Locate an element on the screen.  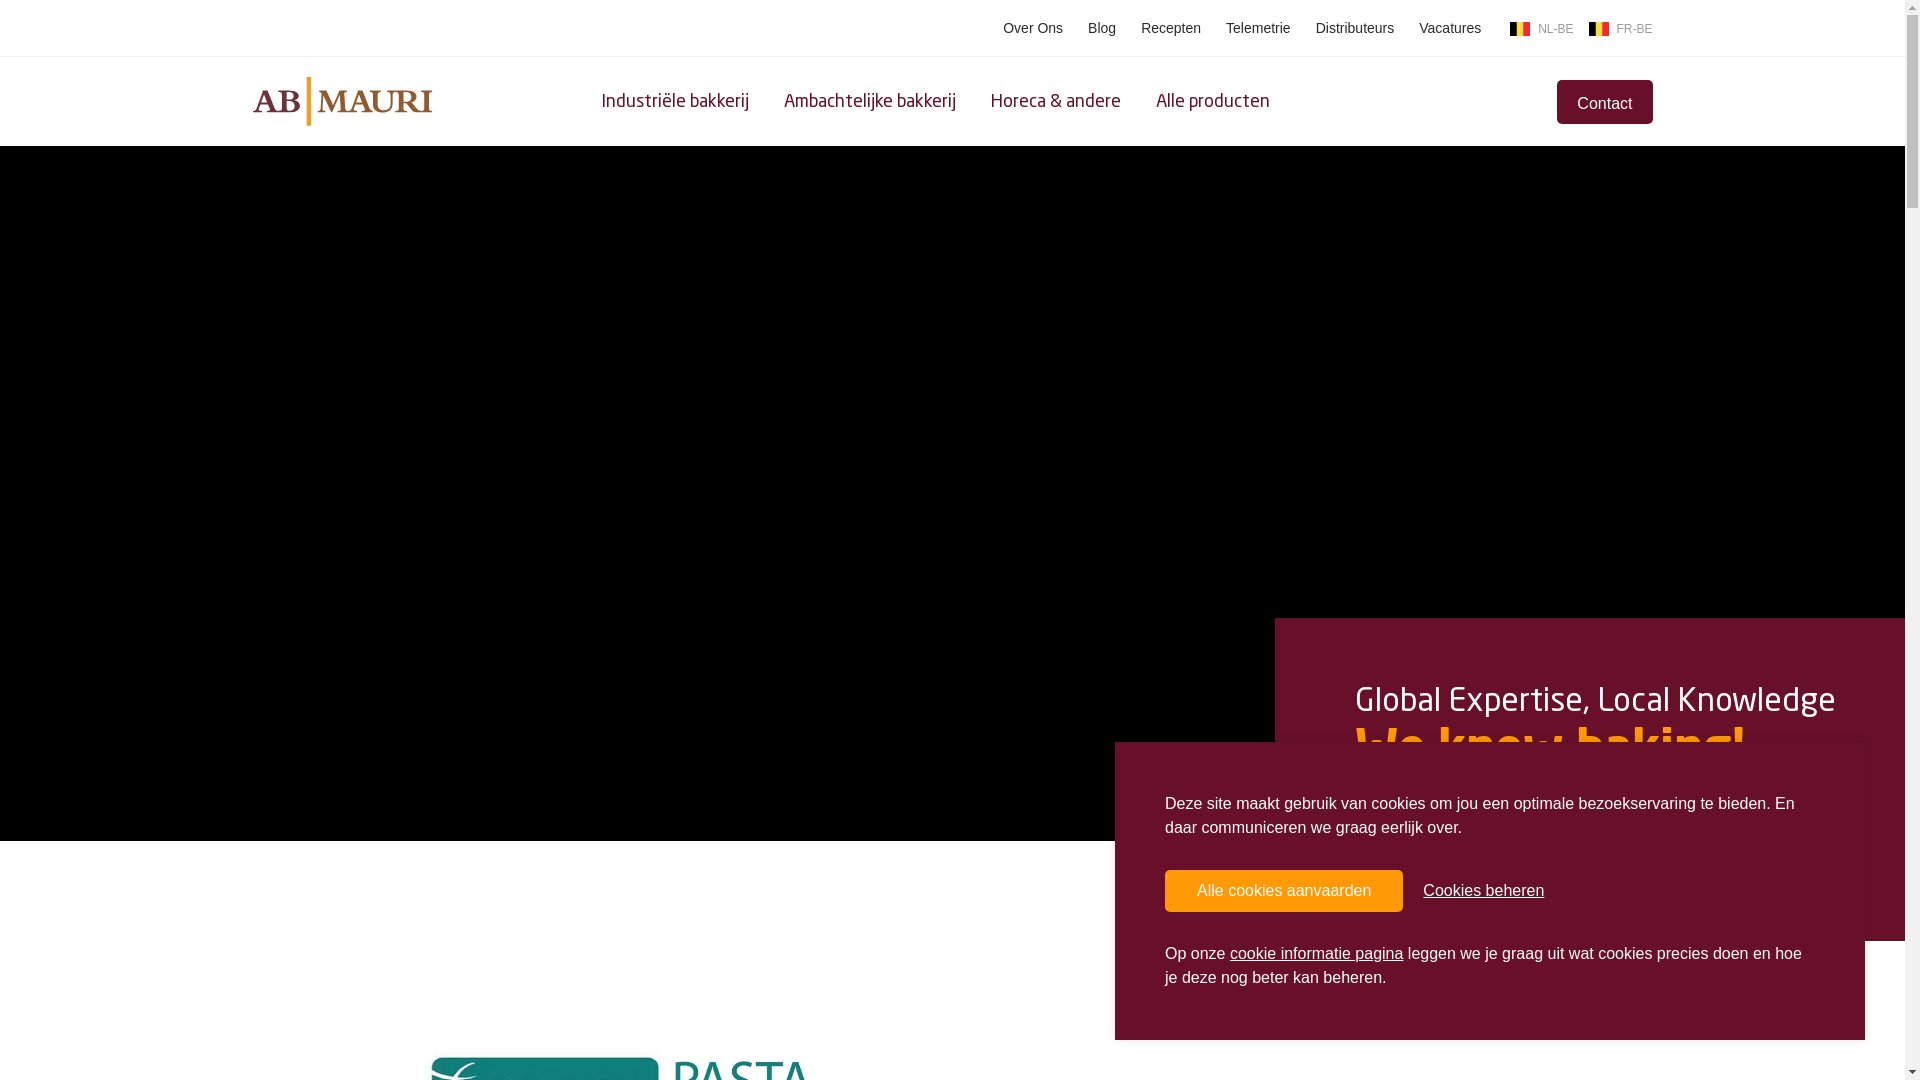
Over Ons is located at coordinates (1032, 28).